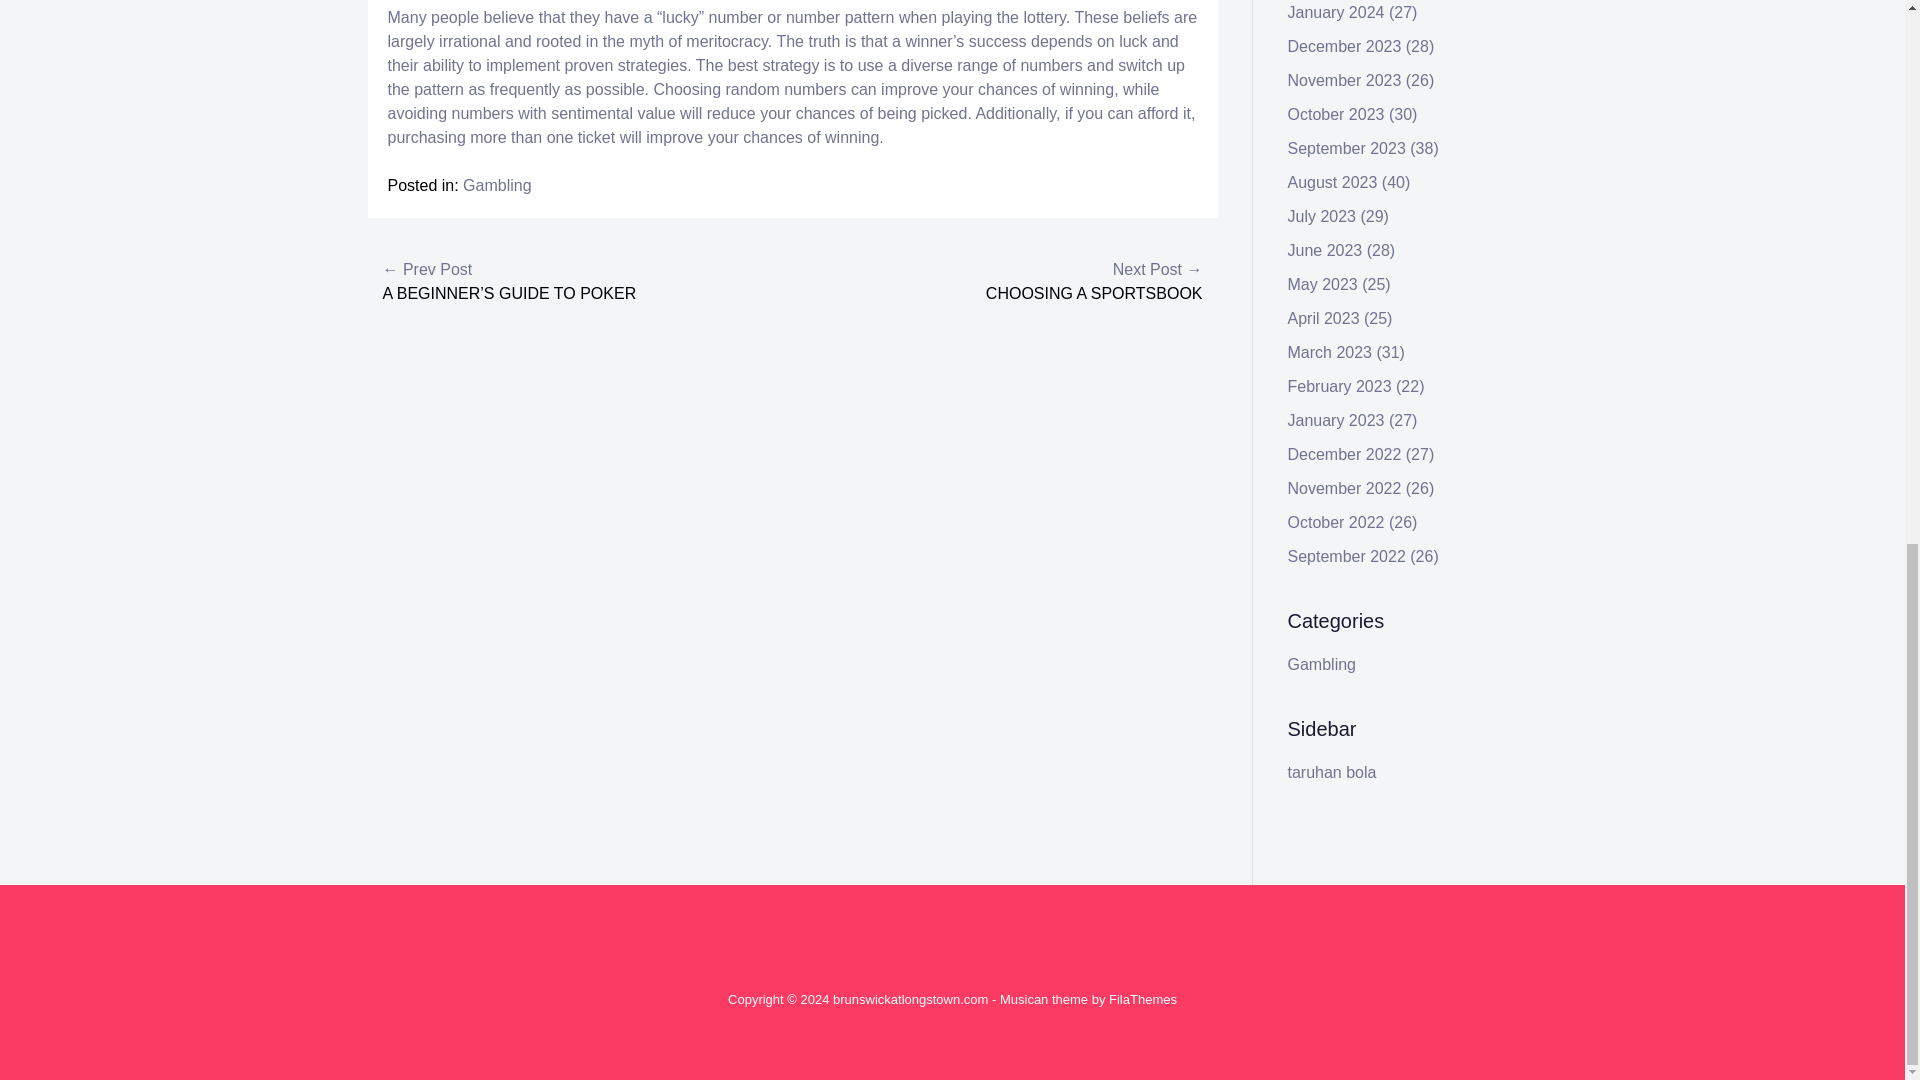 The height and width of the screenshot is (1080, 1920). Describe the element at coordinates (1324, 318) in the screenshot. I see `April 2023` at that location.